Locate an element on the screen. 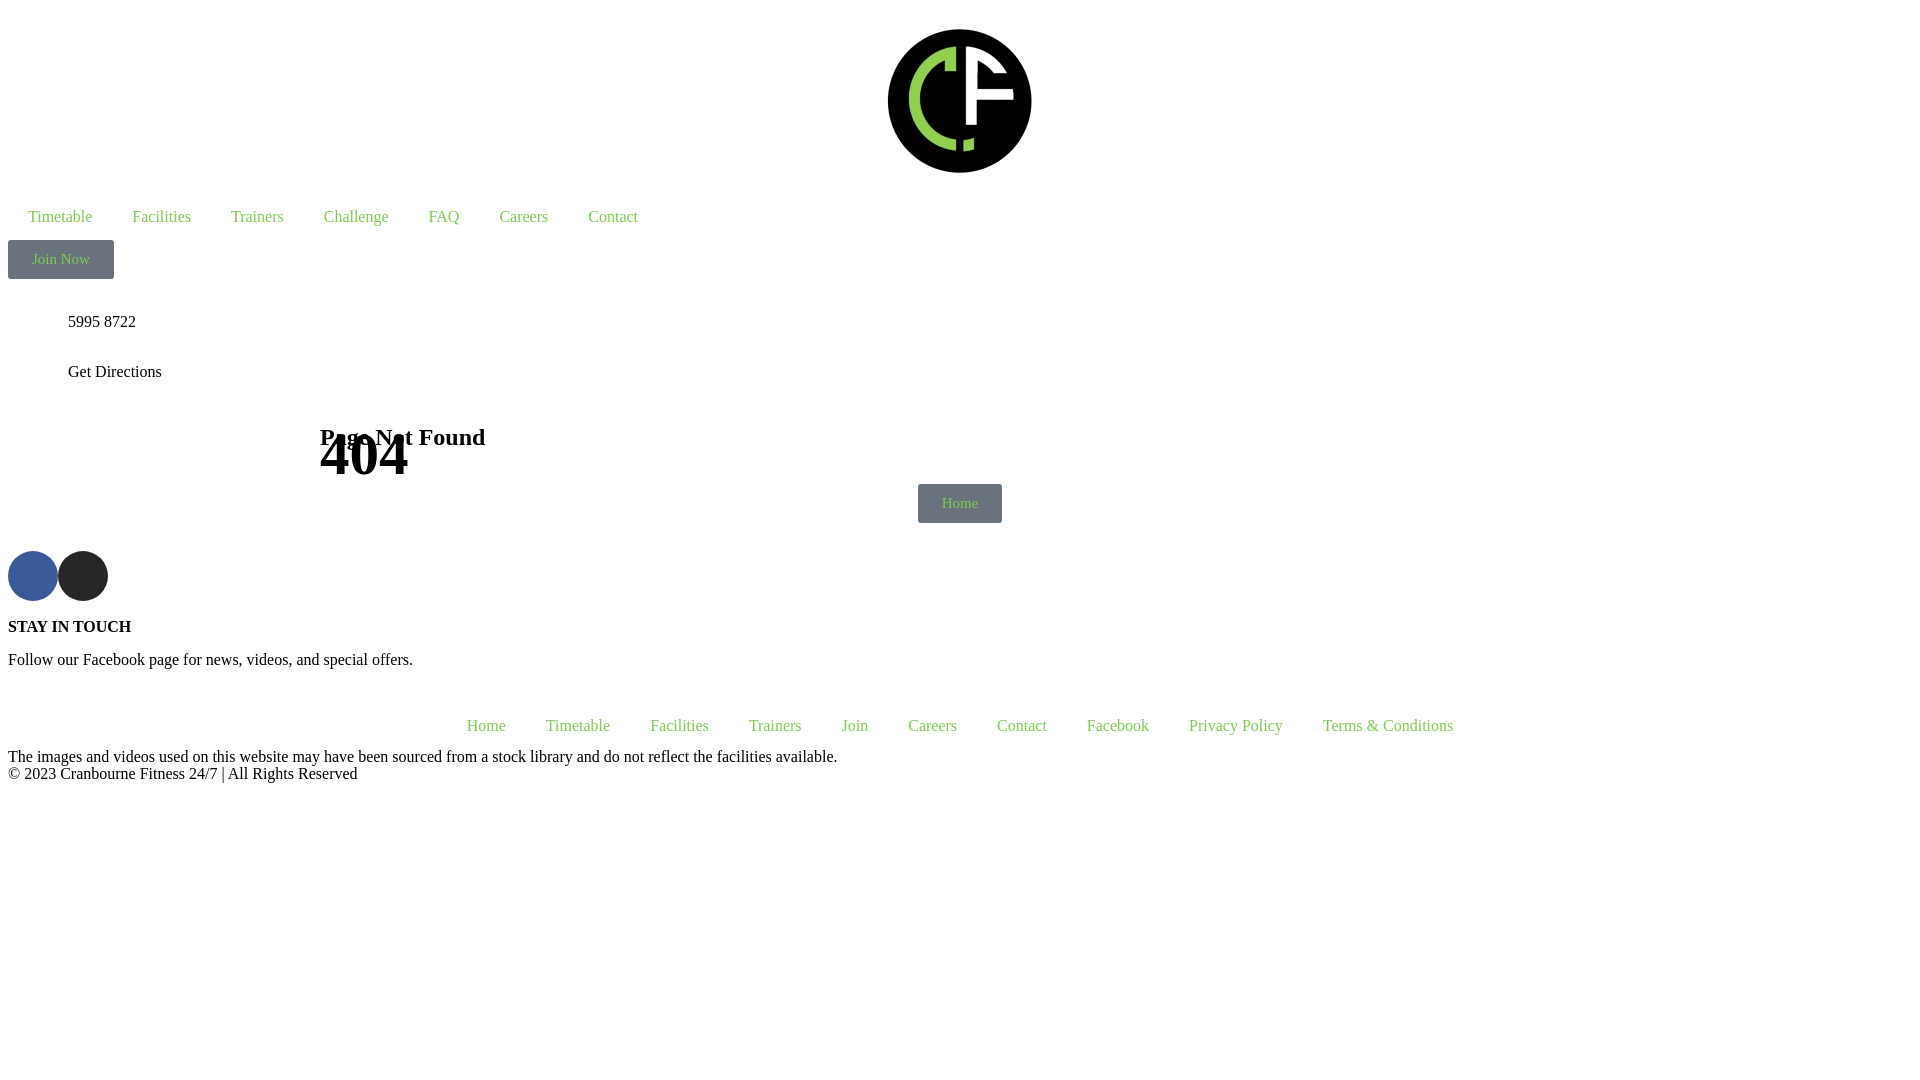 The width and height of the screenshot is (1920, 1080). Careers is located at coordinates (524, 217).